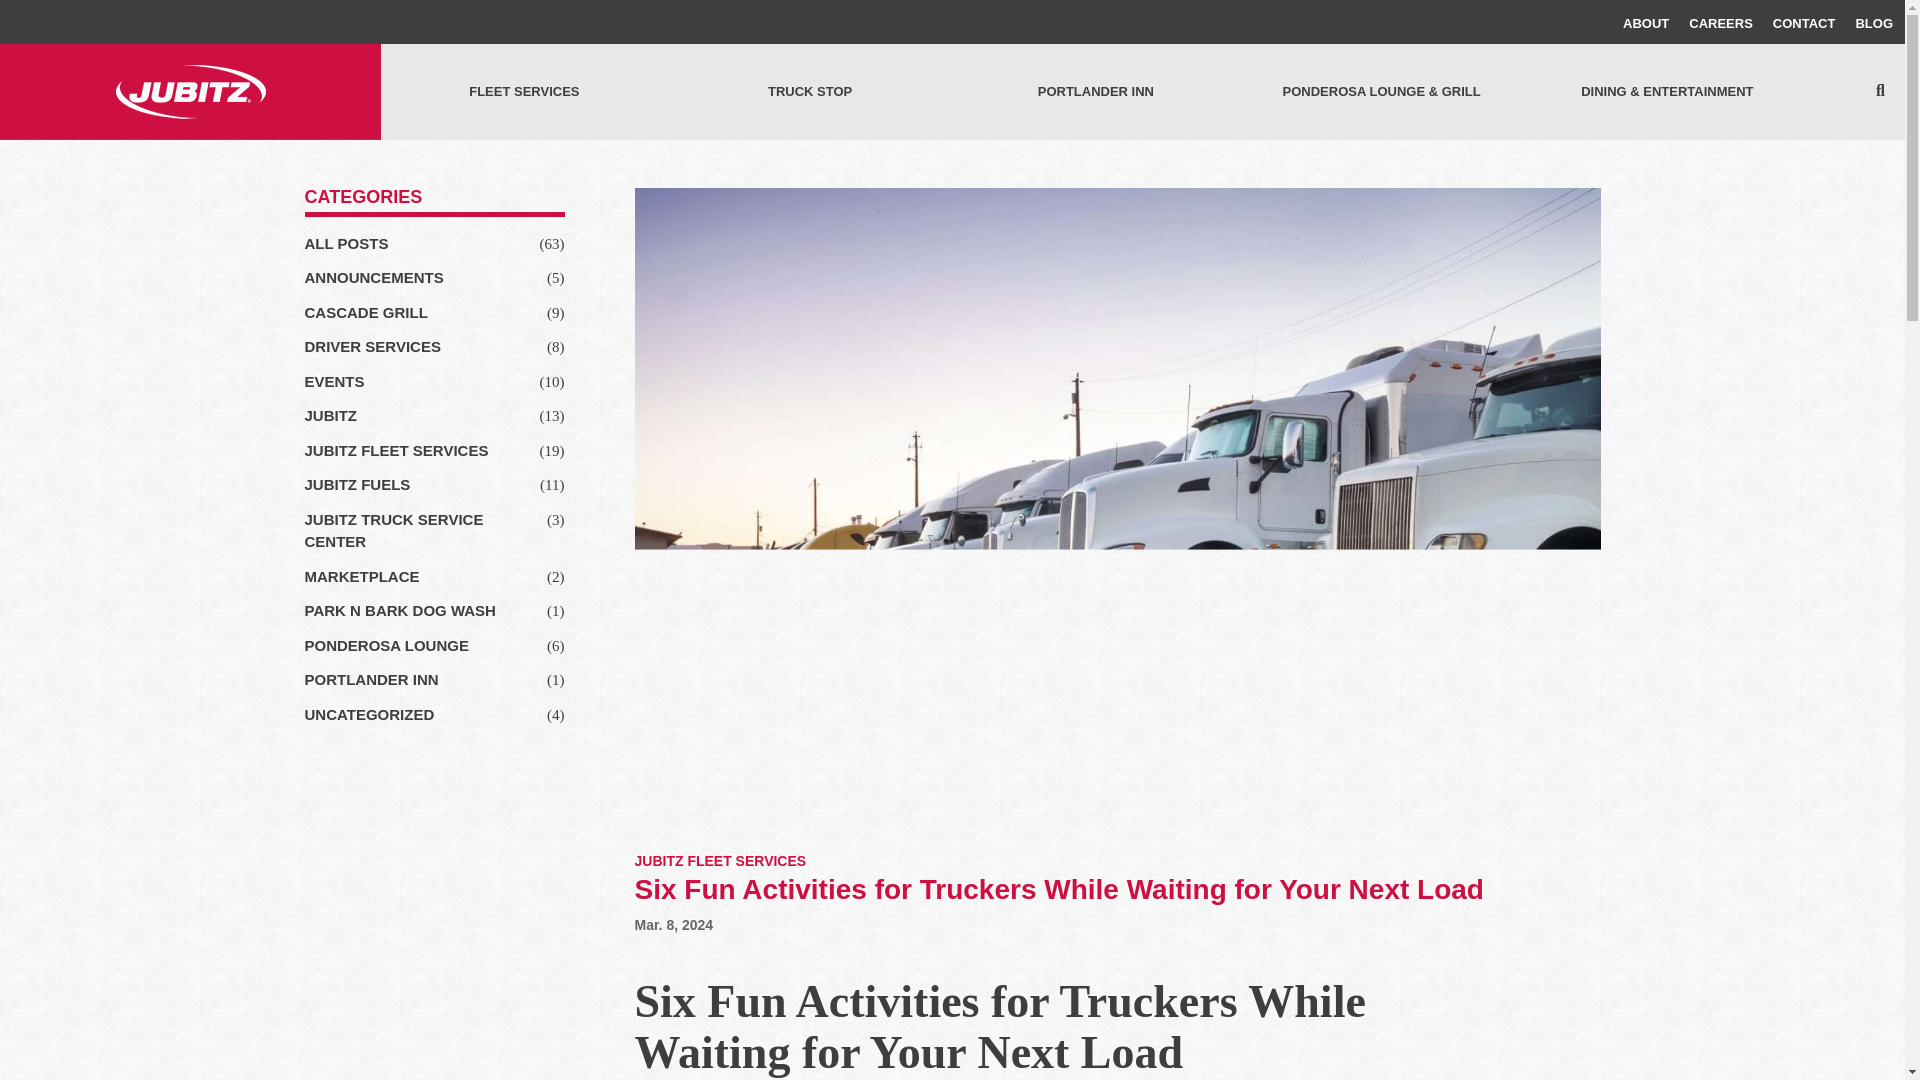  What do you see at coordinates (1720, 24) in the screenshot?
I see `CAREERS` at bounding box center [1720, 24].